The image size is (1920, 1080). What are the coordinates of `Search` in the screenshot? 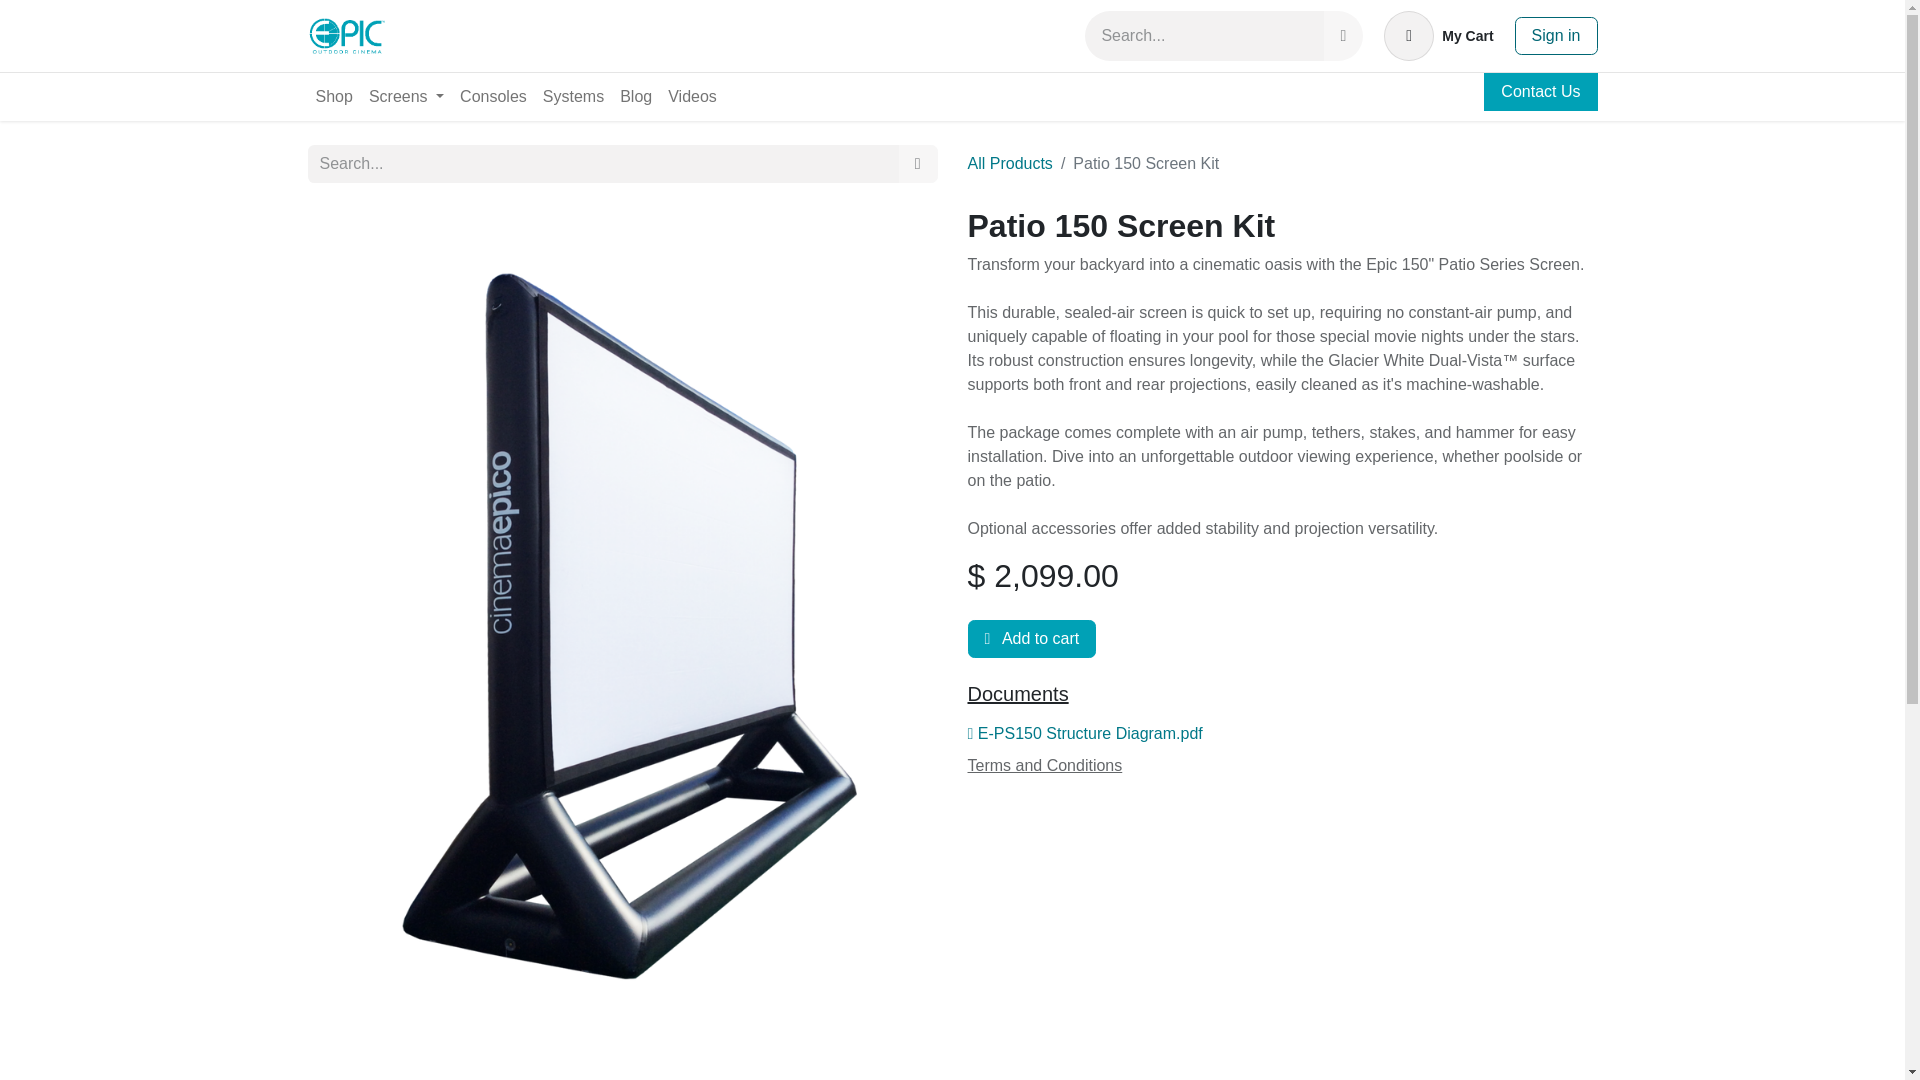 It's located at (918, 163).